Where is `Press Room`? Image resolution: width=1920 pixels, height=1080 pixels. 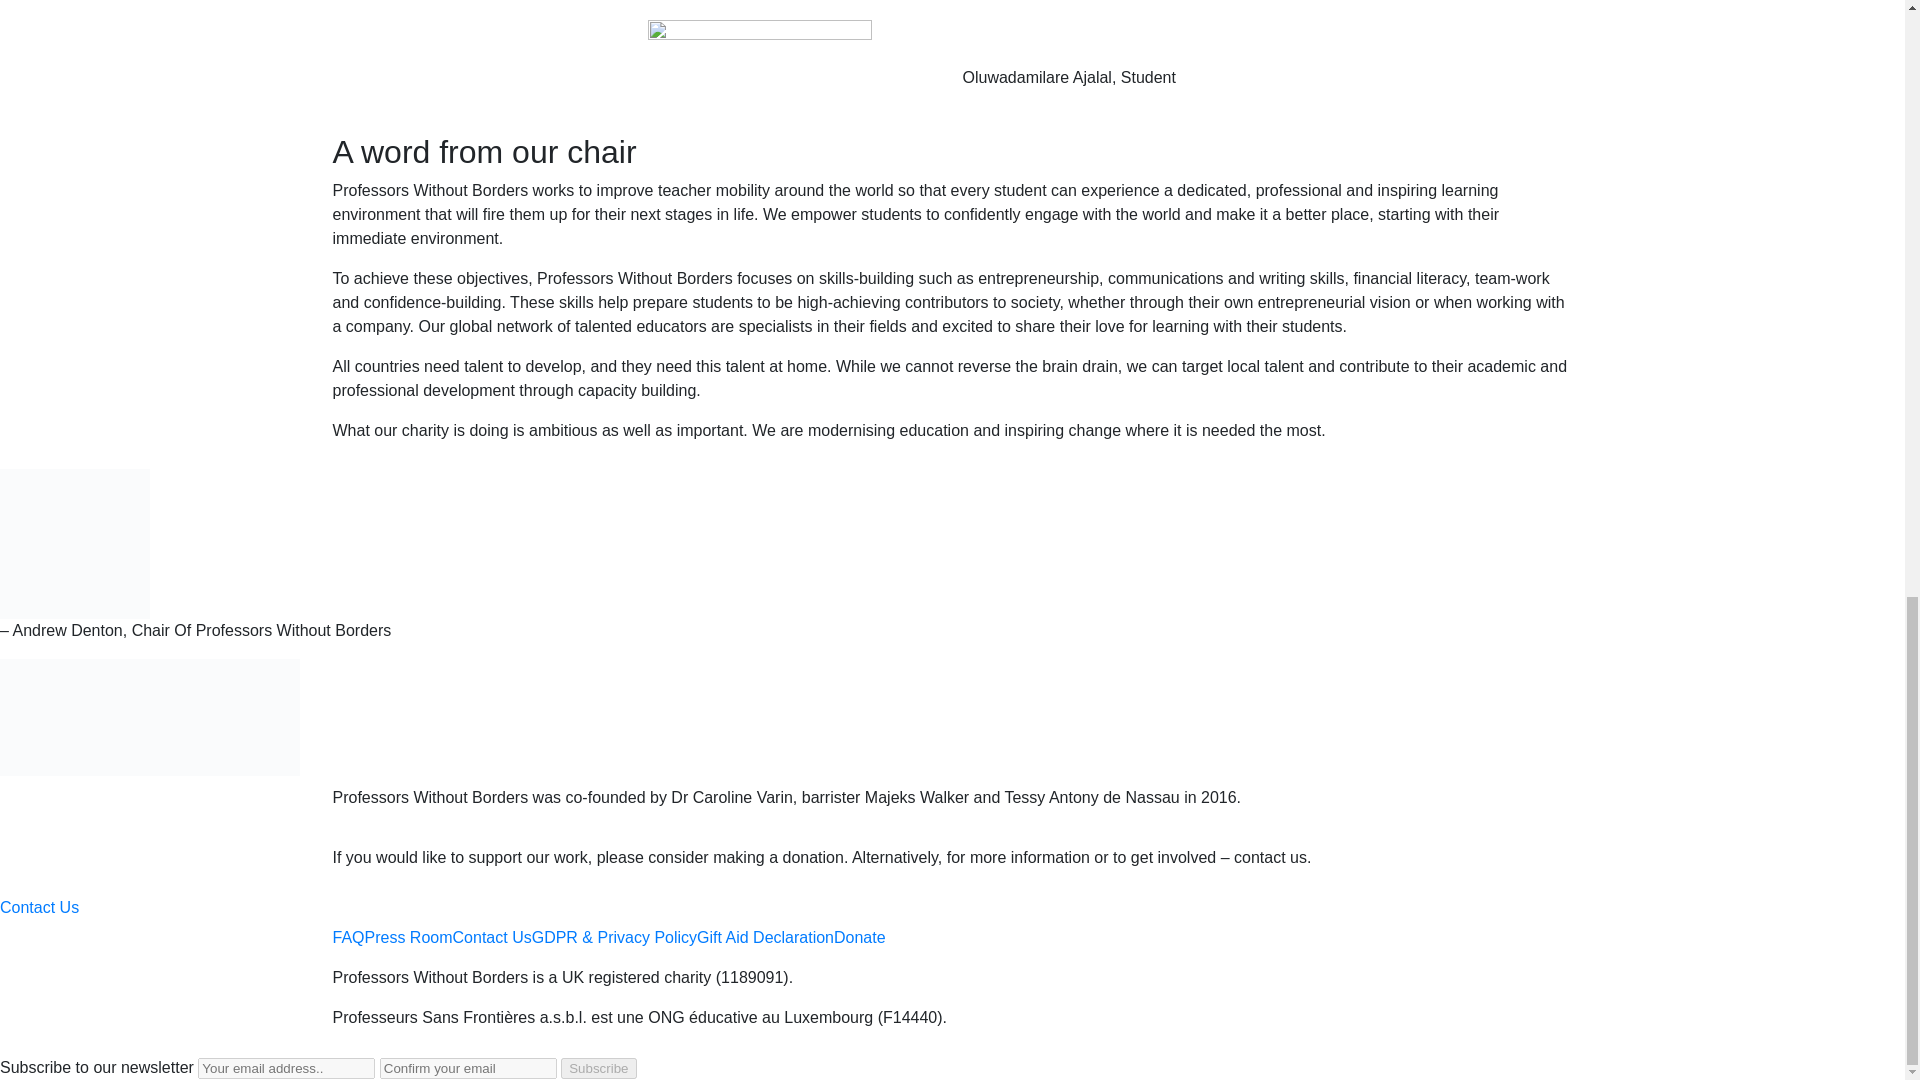
Press Room is located at coordinates (408, 938).